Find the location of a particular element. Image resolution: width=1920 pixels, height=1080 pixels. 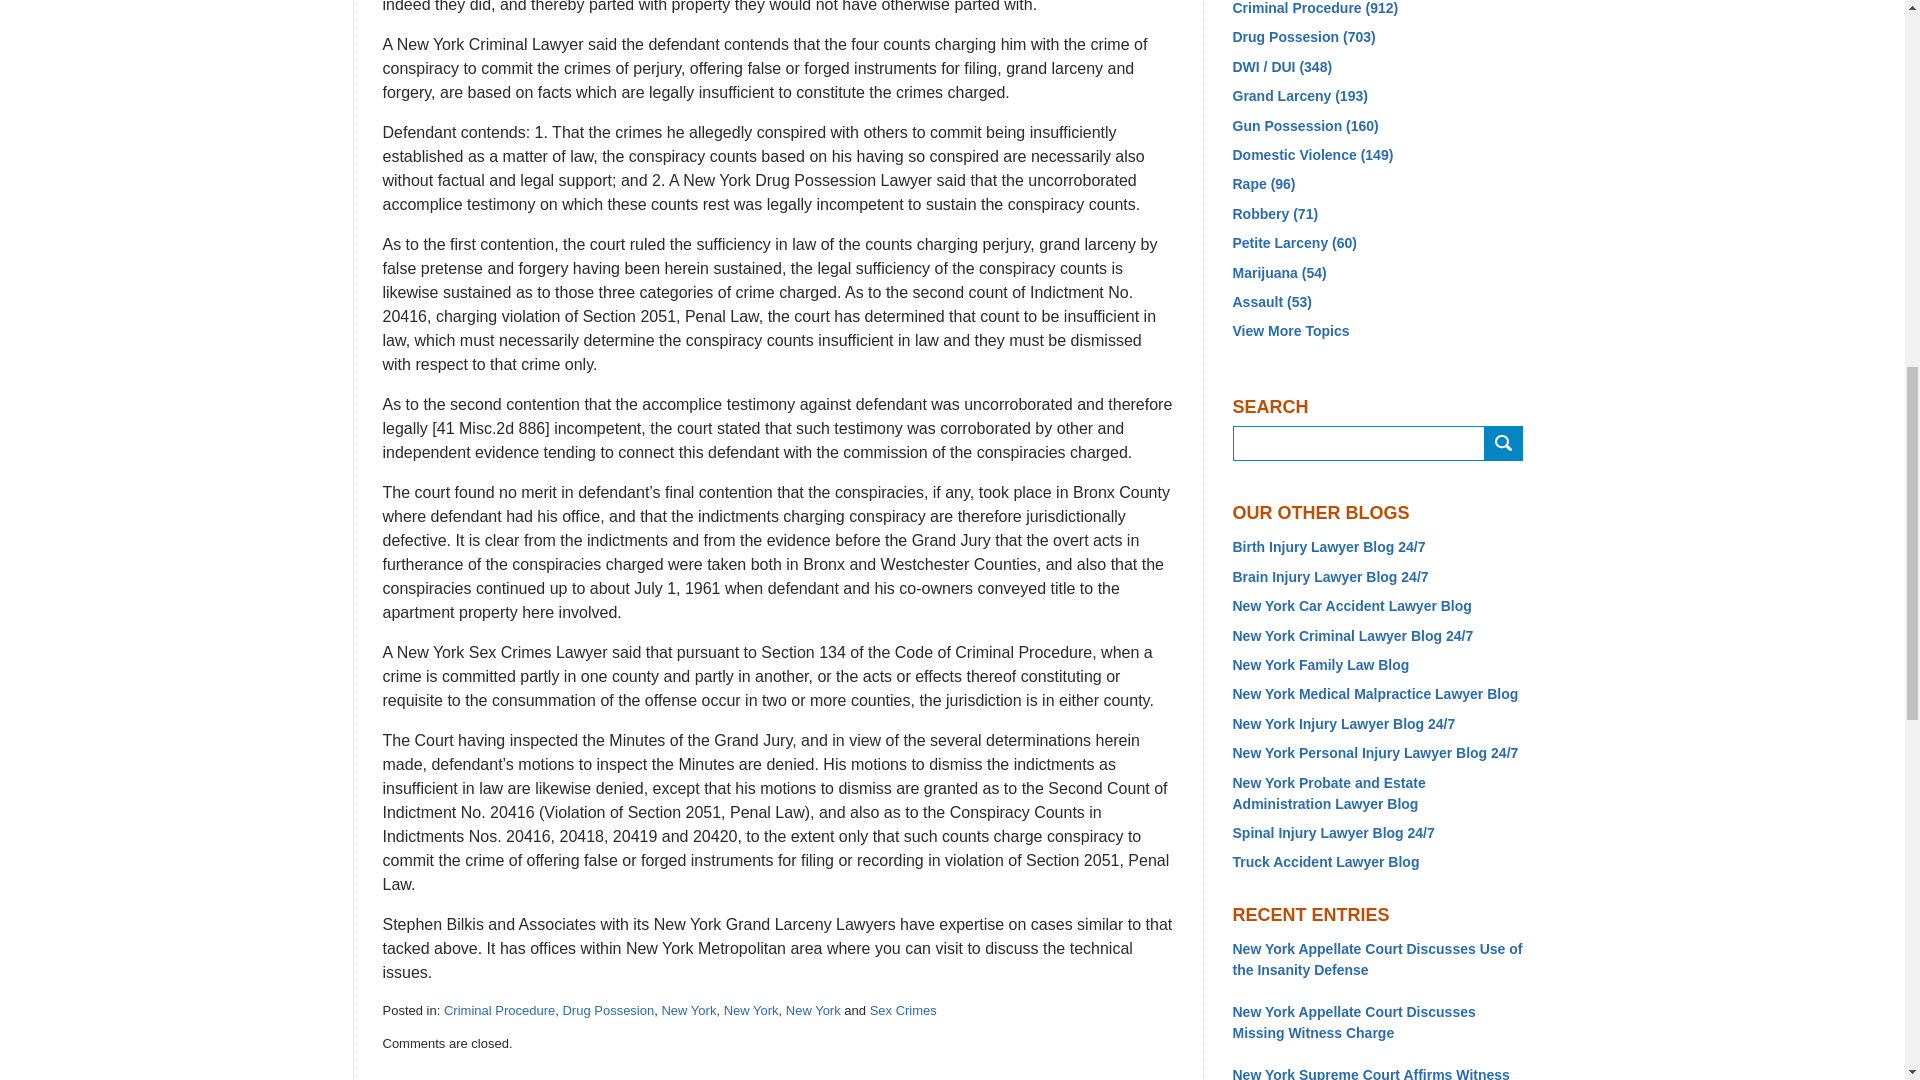

Sex Crimes is located at coordinates (902, 1010).